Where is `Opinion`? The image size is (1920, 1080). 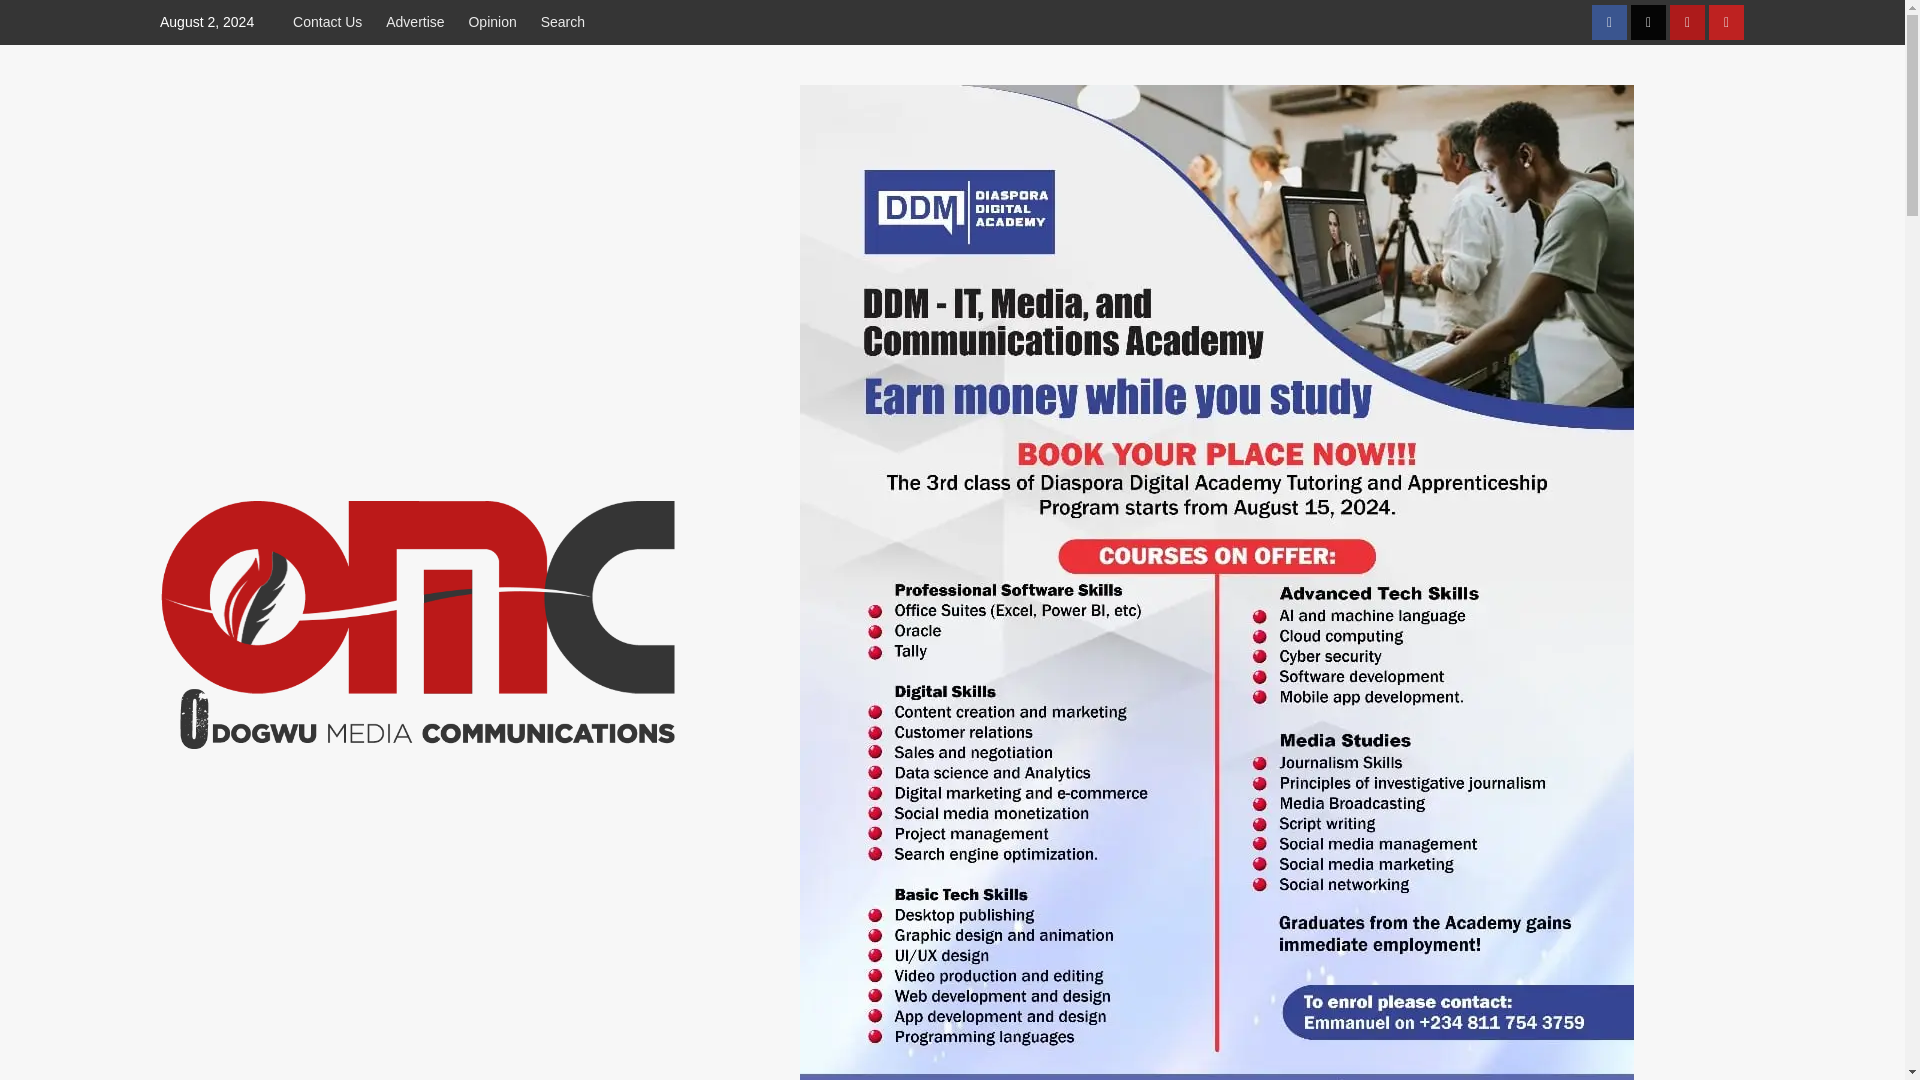
Opinion is located at coordinates (492, 22).